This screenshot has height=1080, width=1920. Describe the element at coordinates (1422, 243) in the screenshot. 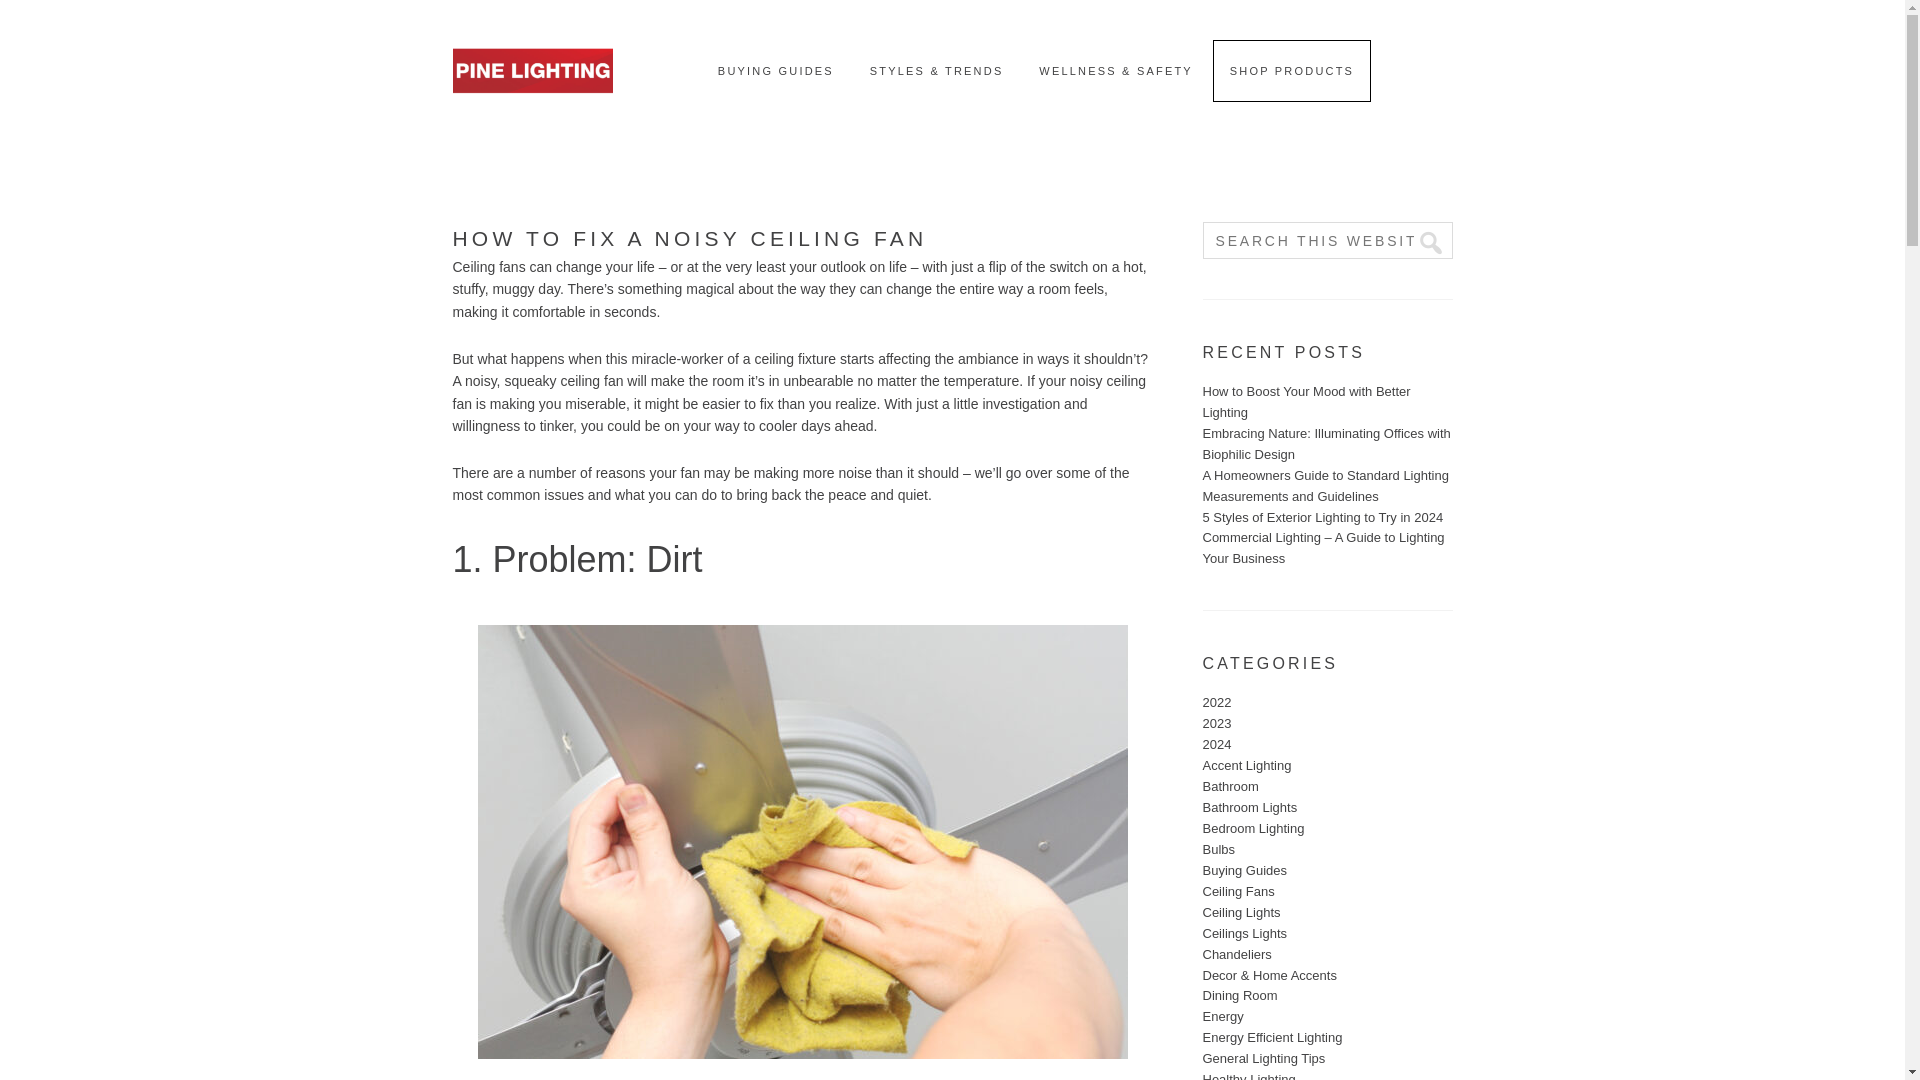

I see `Search` at that location.